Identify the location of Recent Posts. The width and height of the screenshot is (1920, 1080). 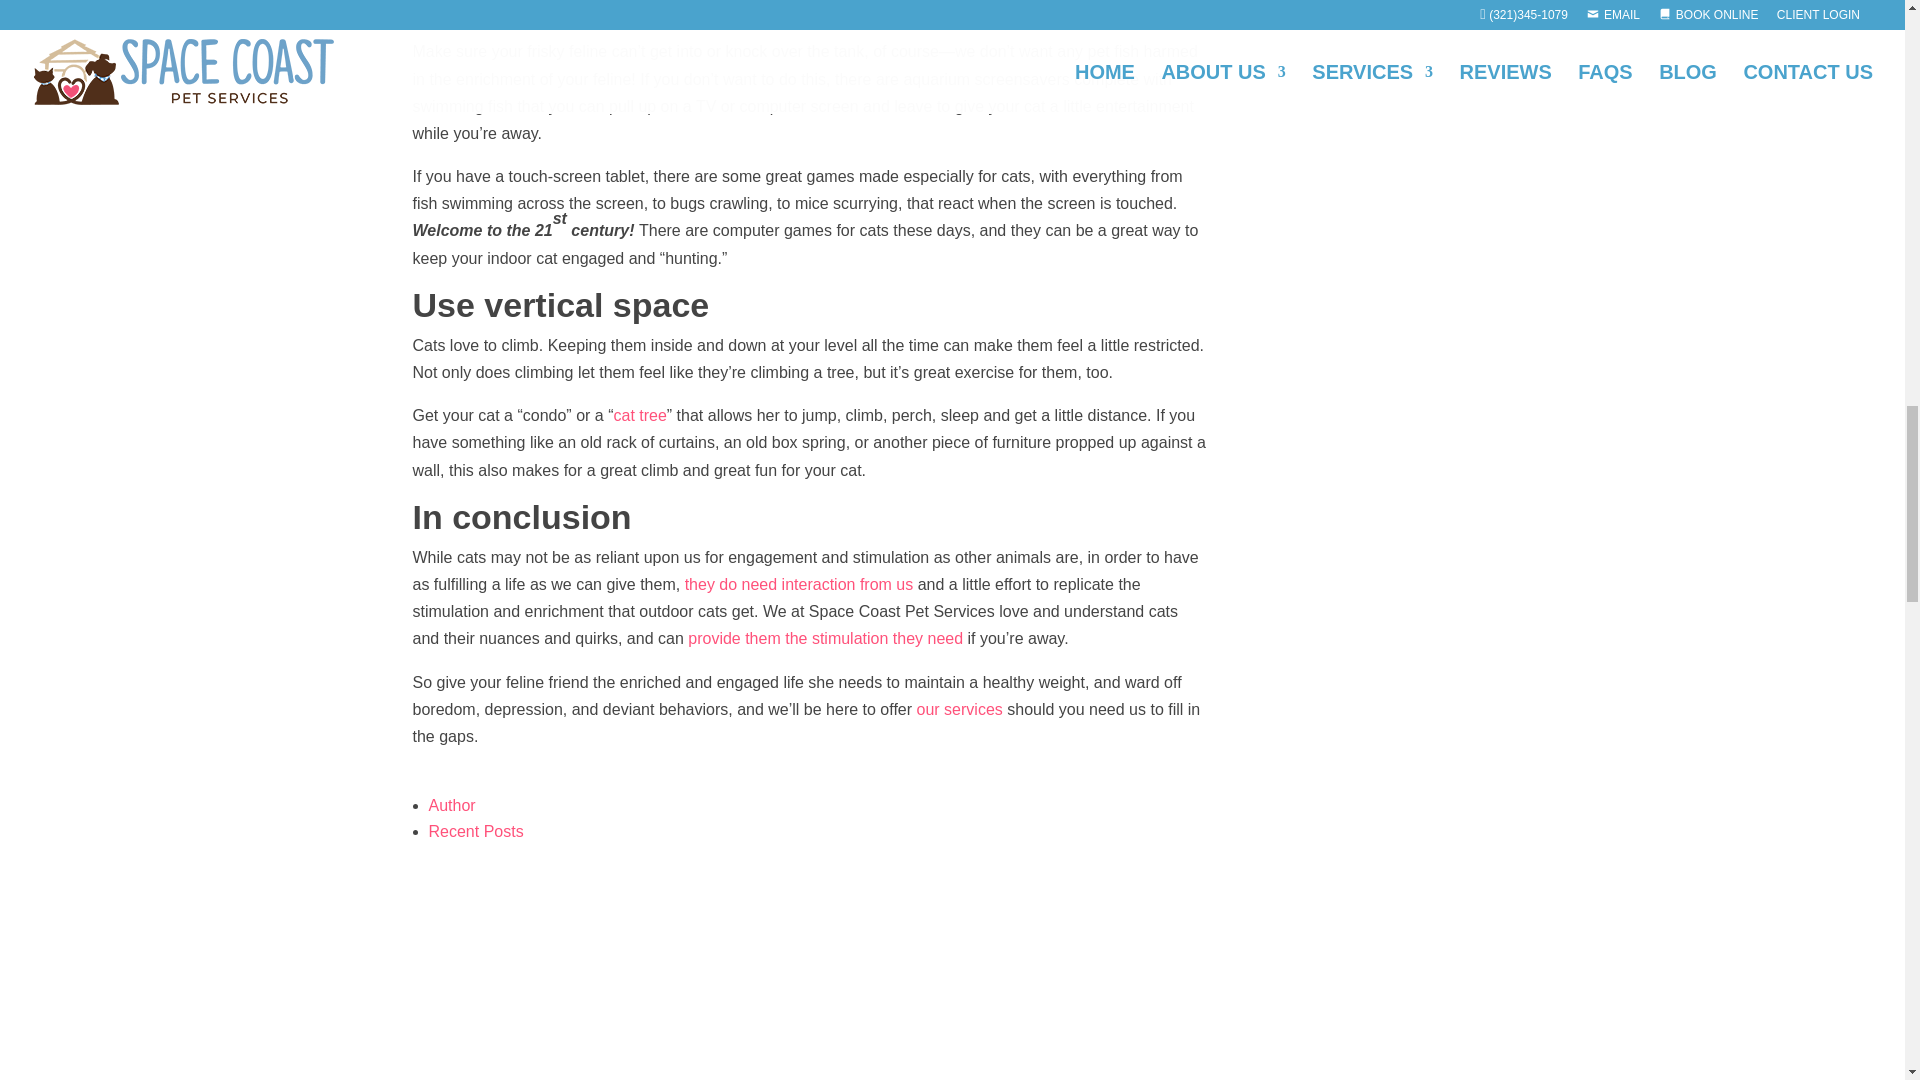
(475, 831).